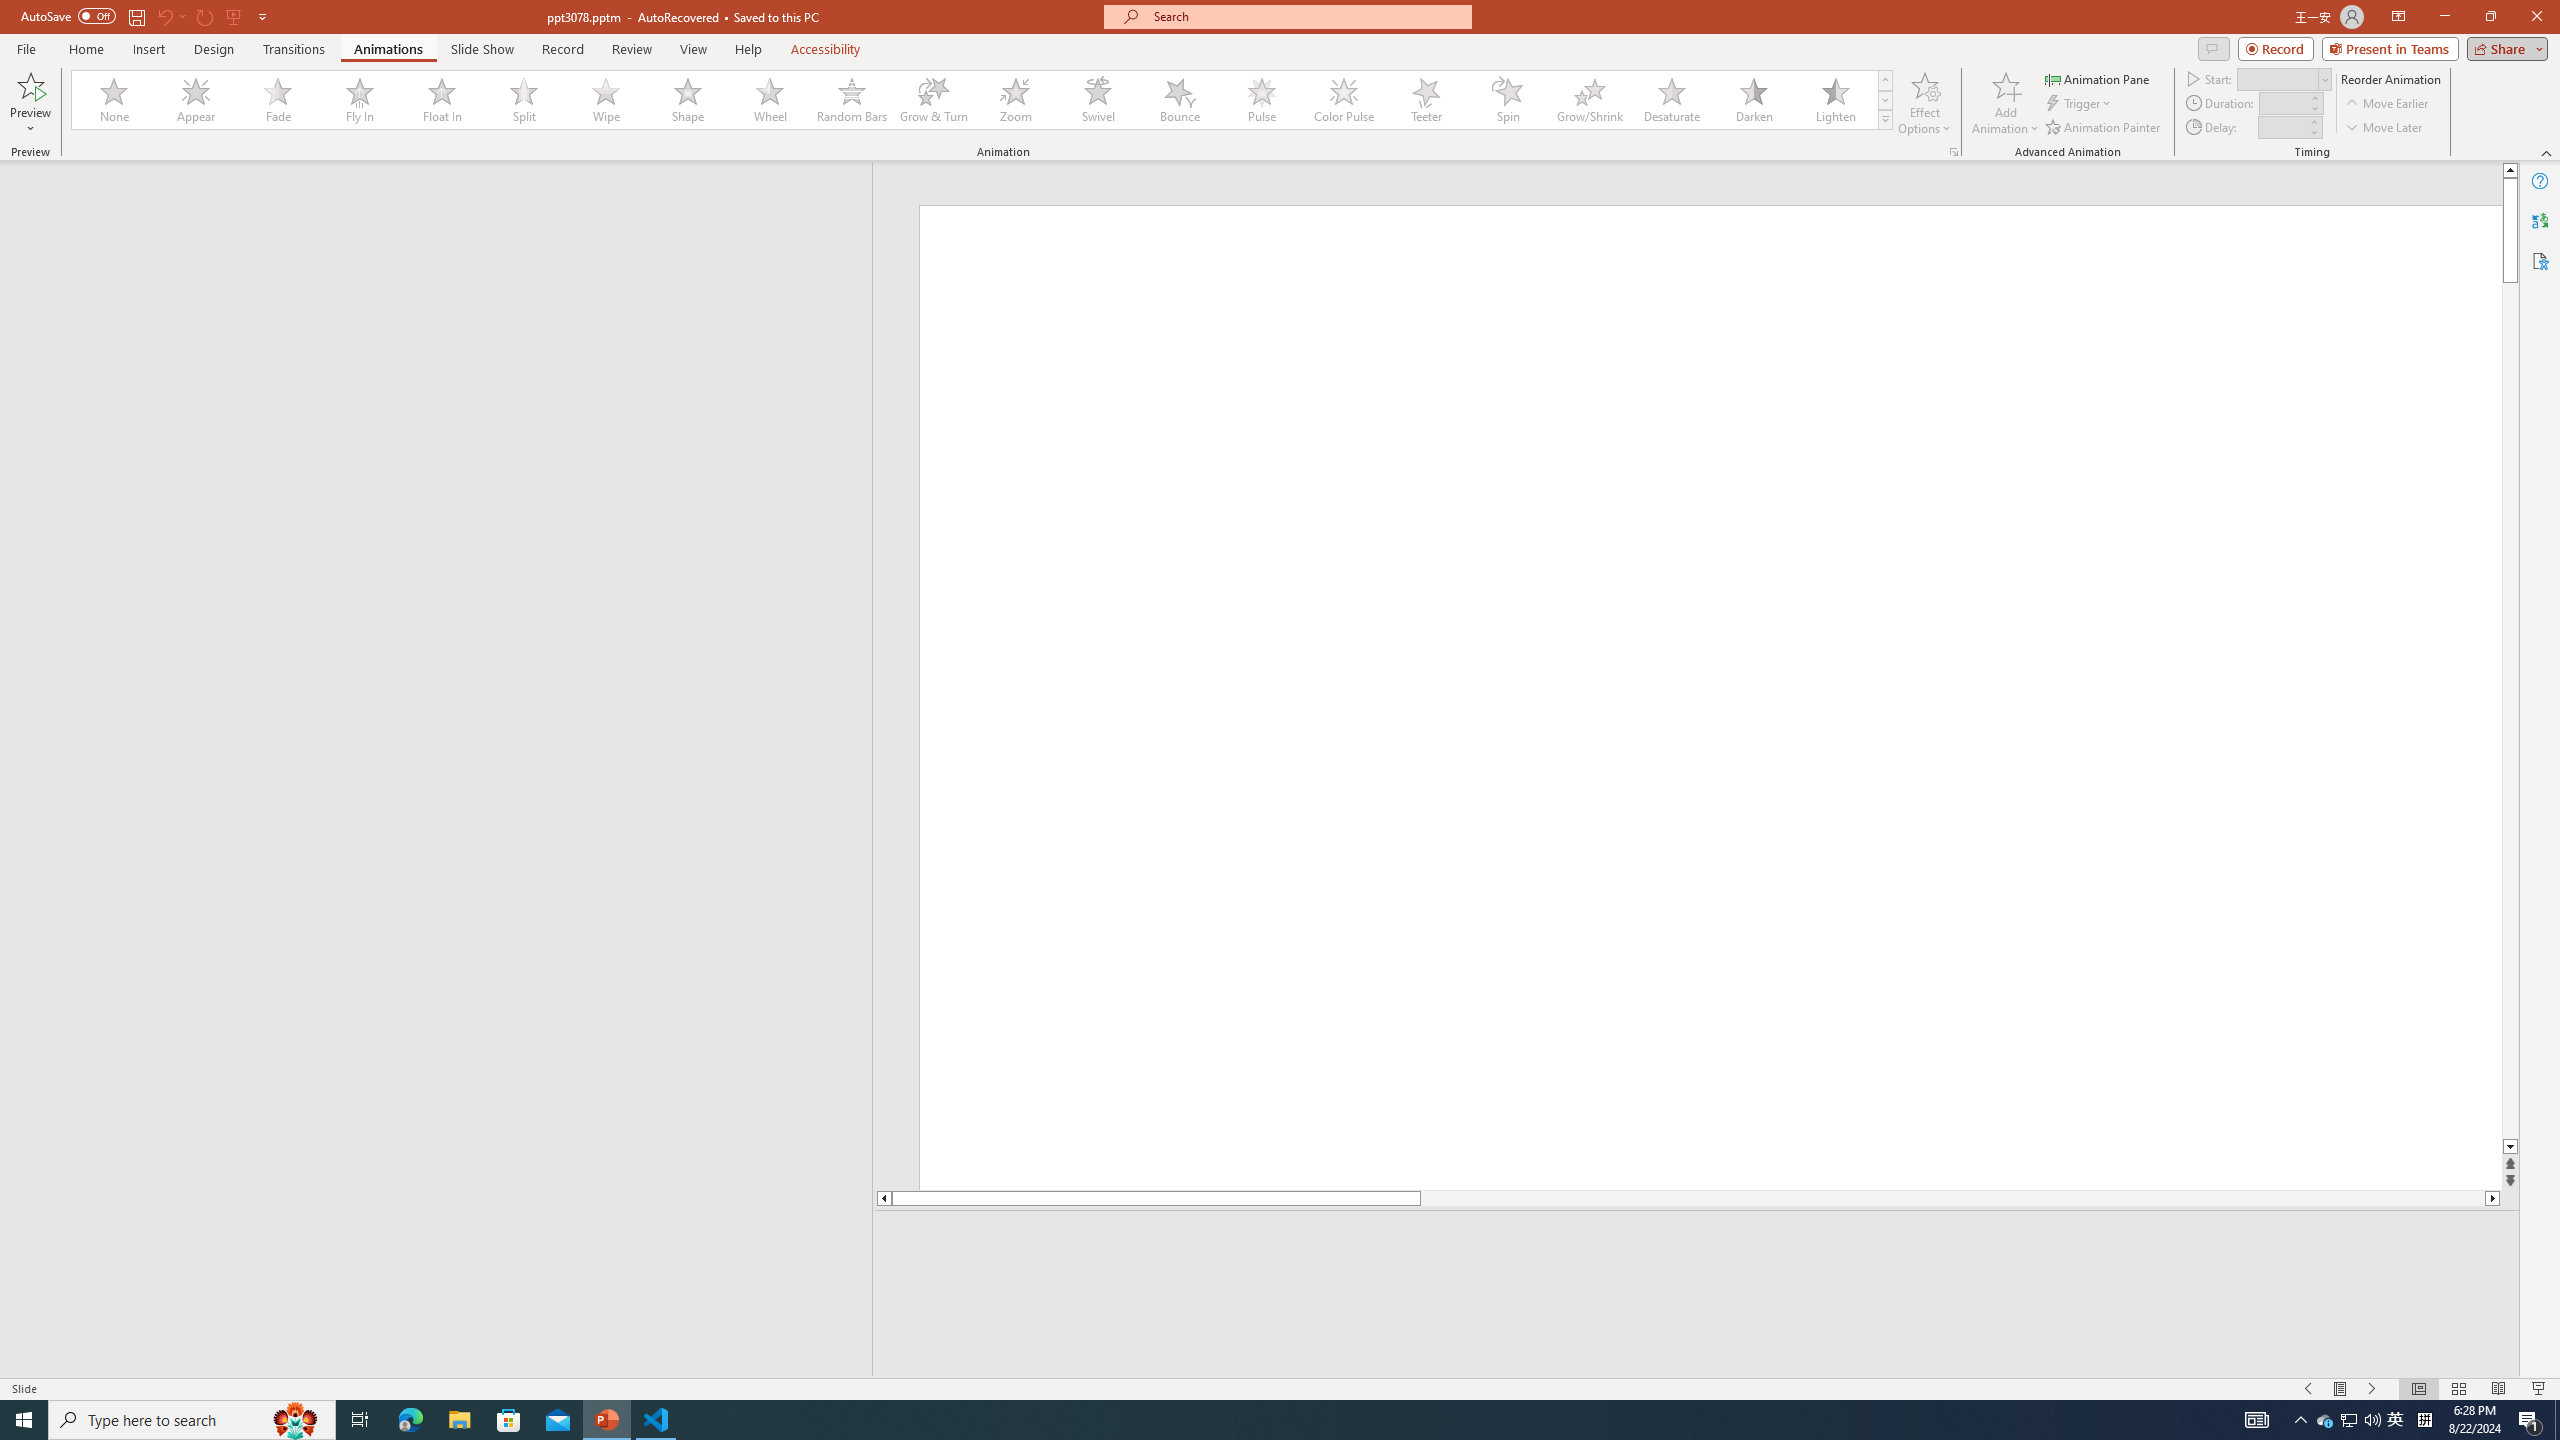 The width and height of the screenshot is (2560, 1440). Describe the element at coordinates (2080, 104) in the screenshot. I see `Trigger` at that location.